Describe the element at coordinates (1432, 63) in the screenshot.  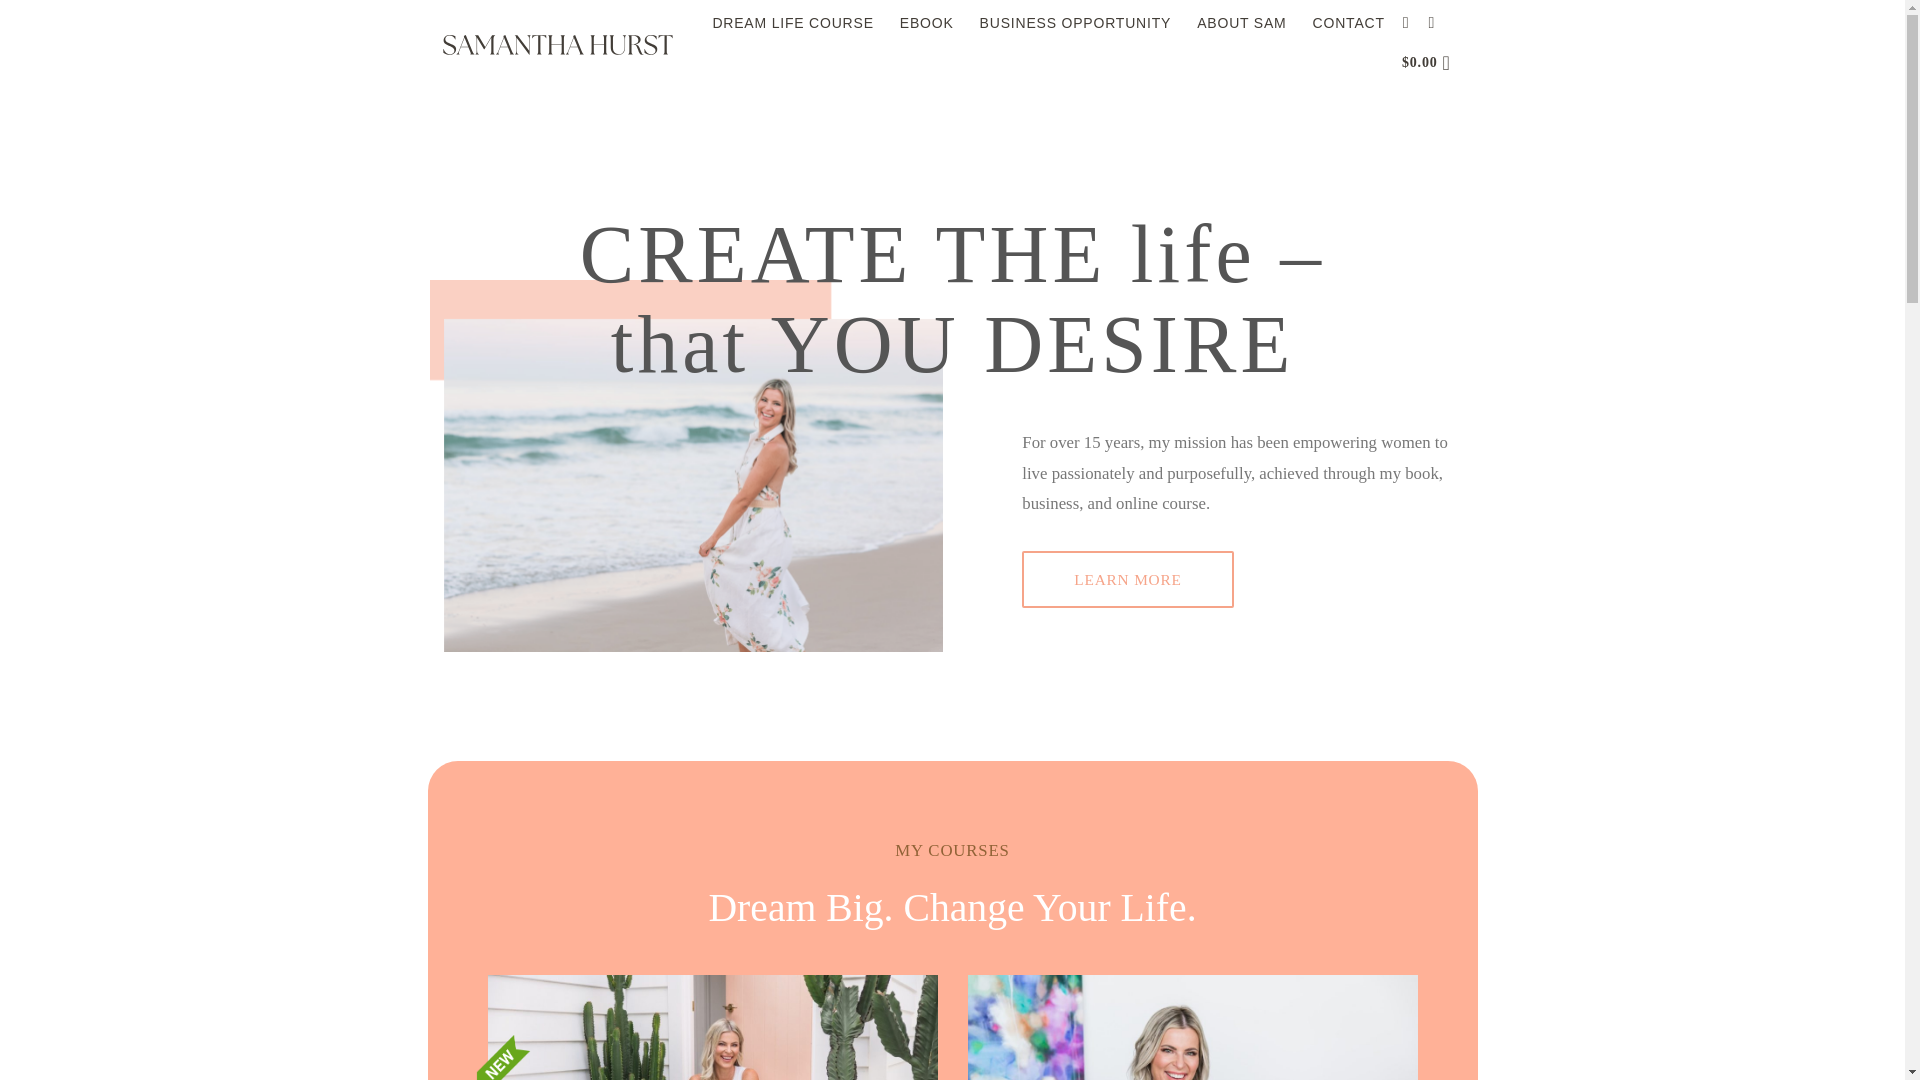
I see `Cart` at that location.